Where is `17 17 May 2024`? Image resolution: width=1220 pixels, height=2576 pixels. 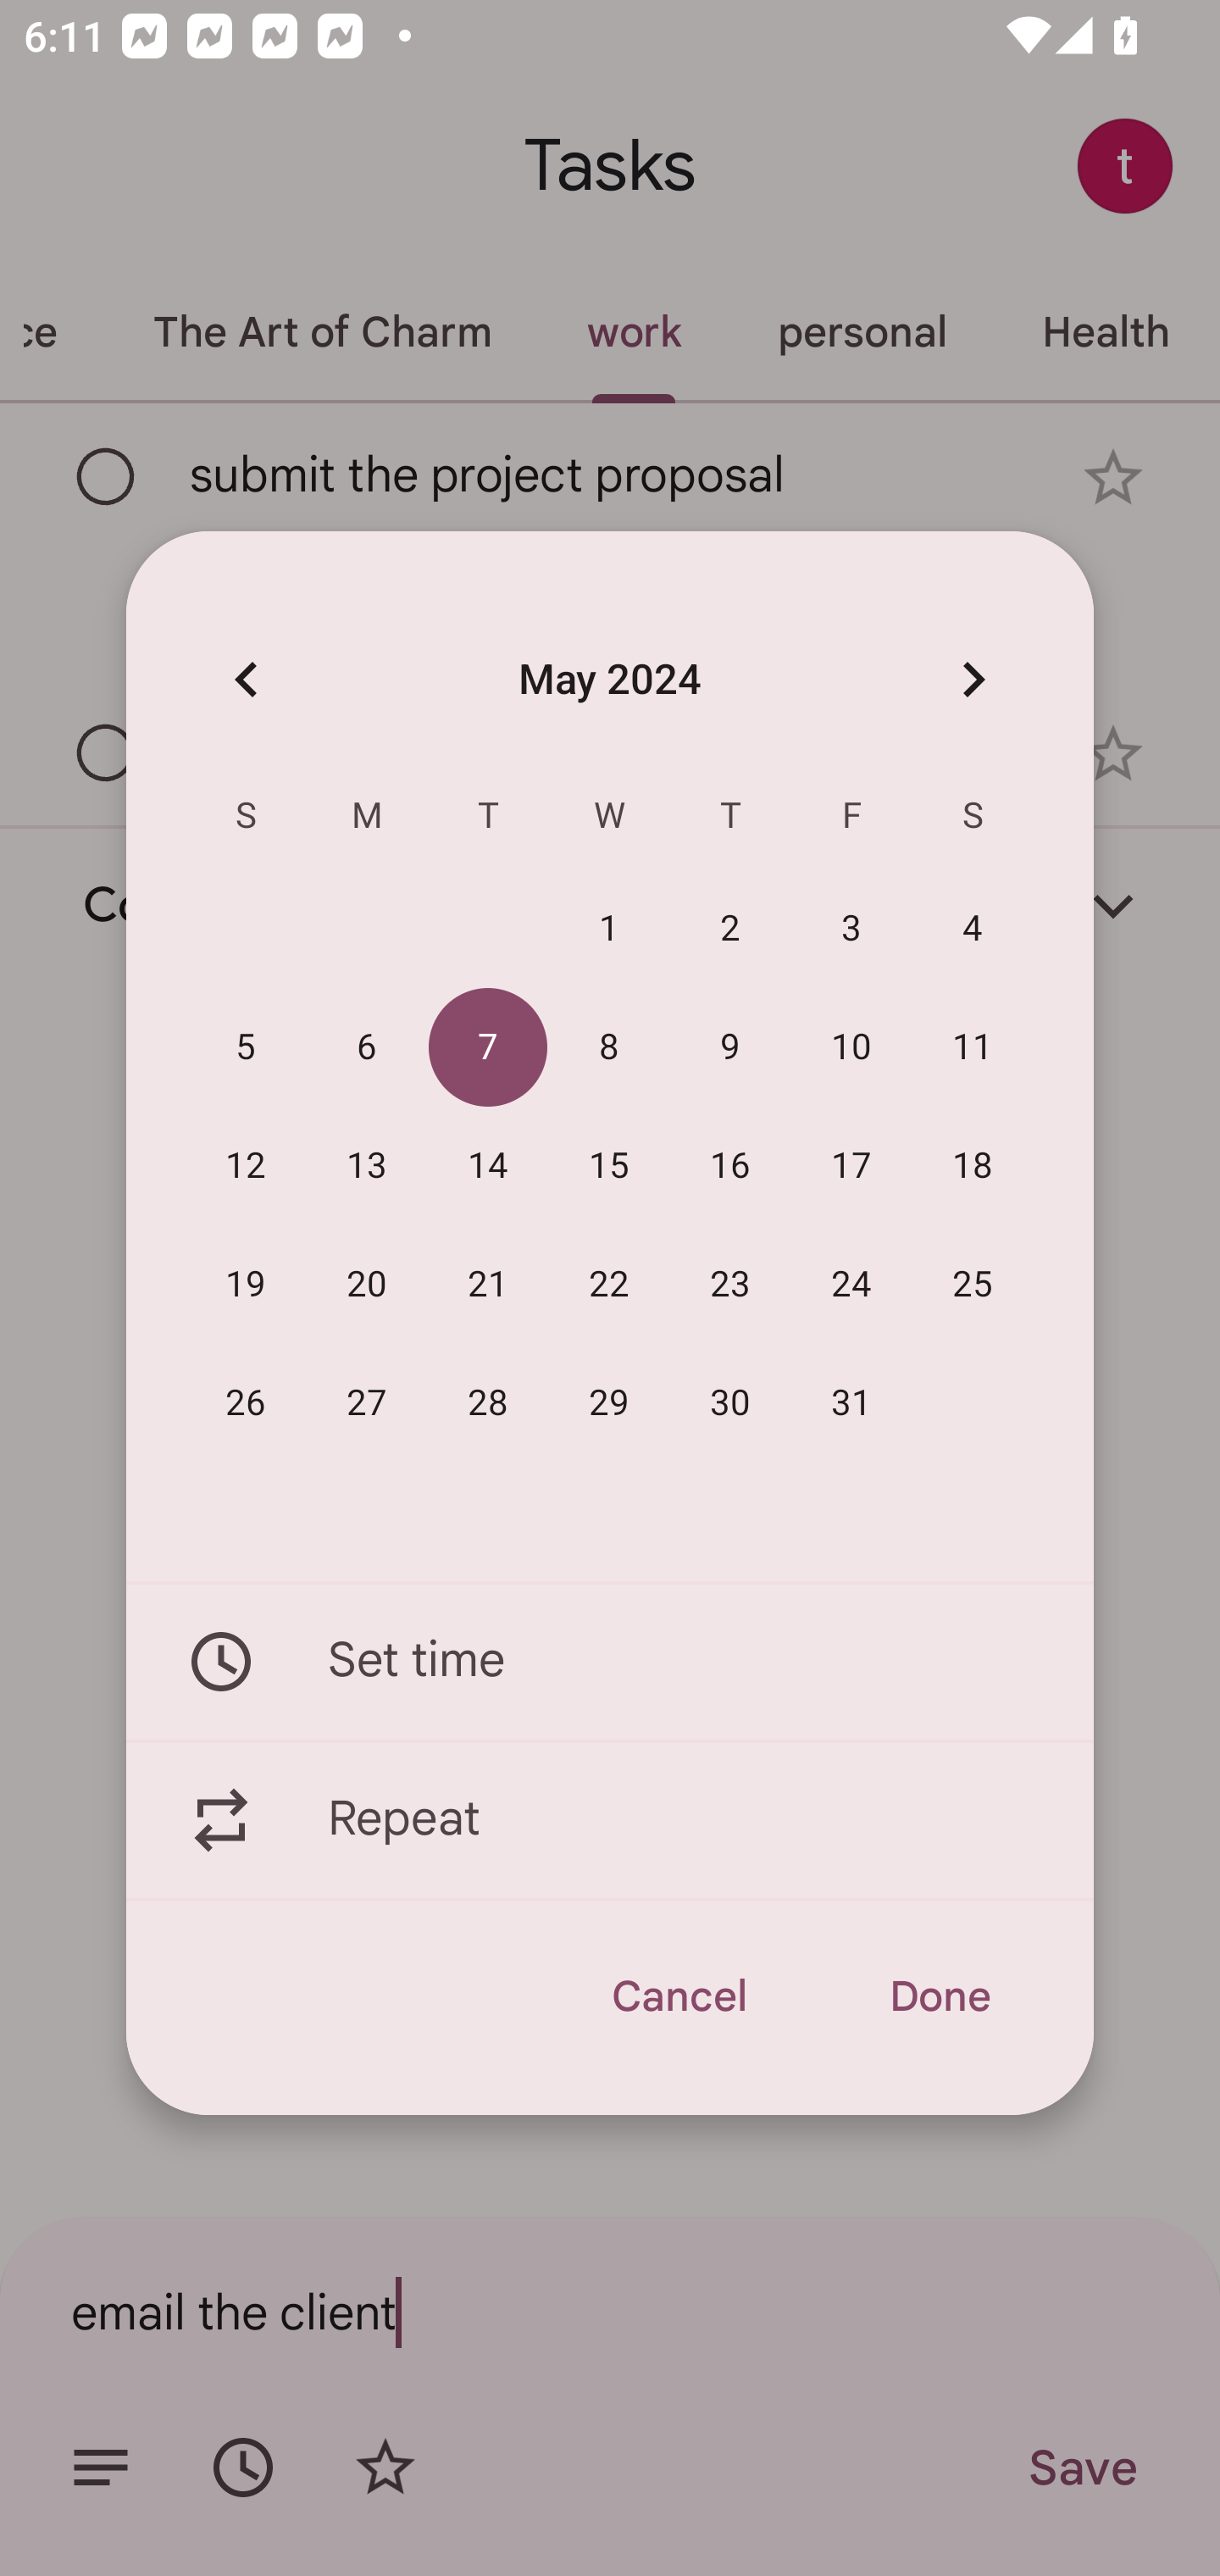 17 17 May 2024 is located at coordinates (852, 1167).